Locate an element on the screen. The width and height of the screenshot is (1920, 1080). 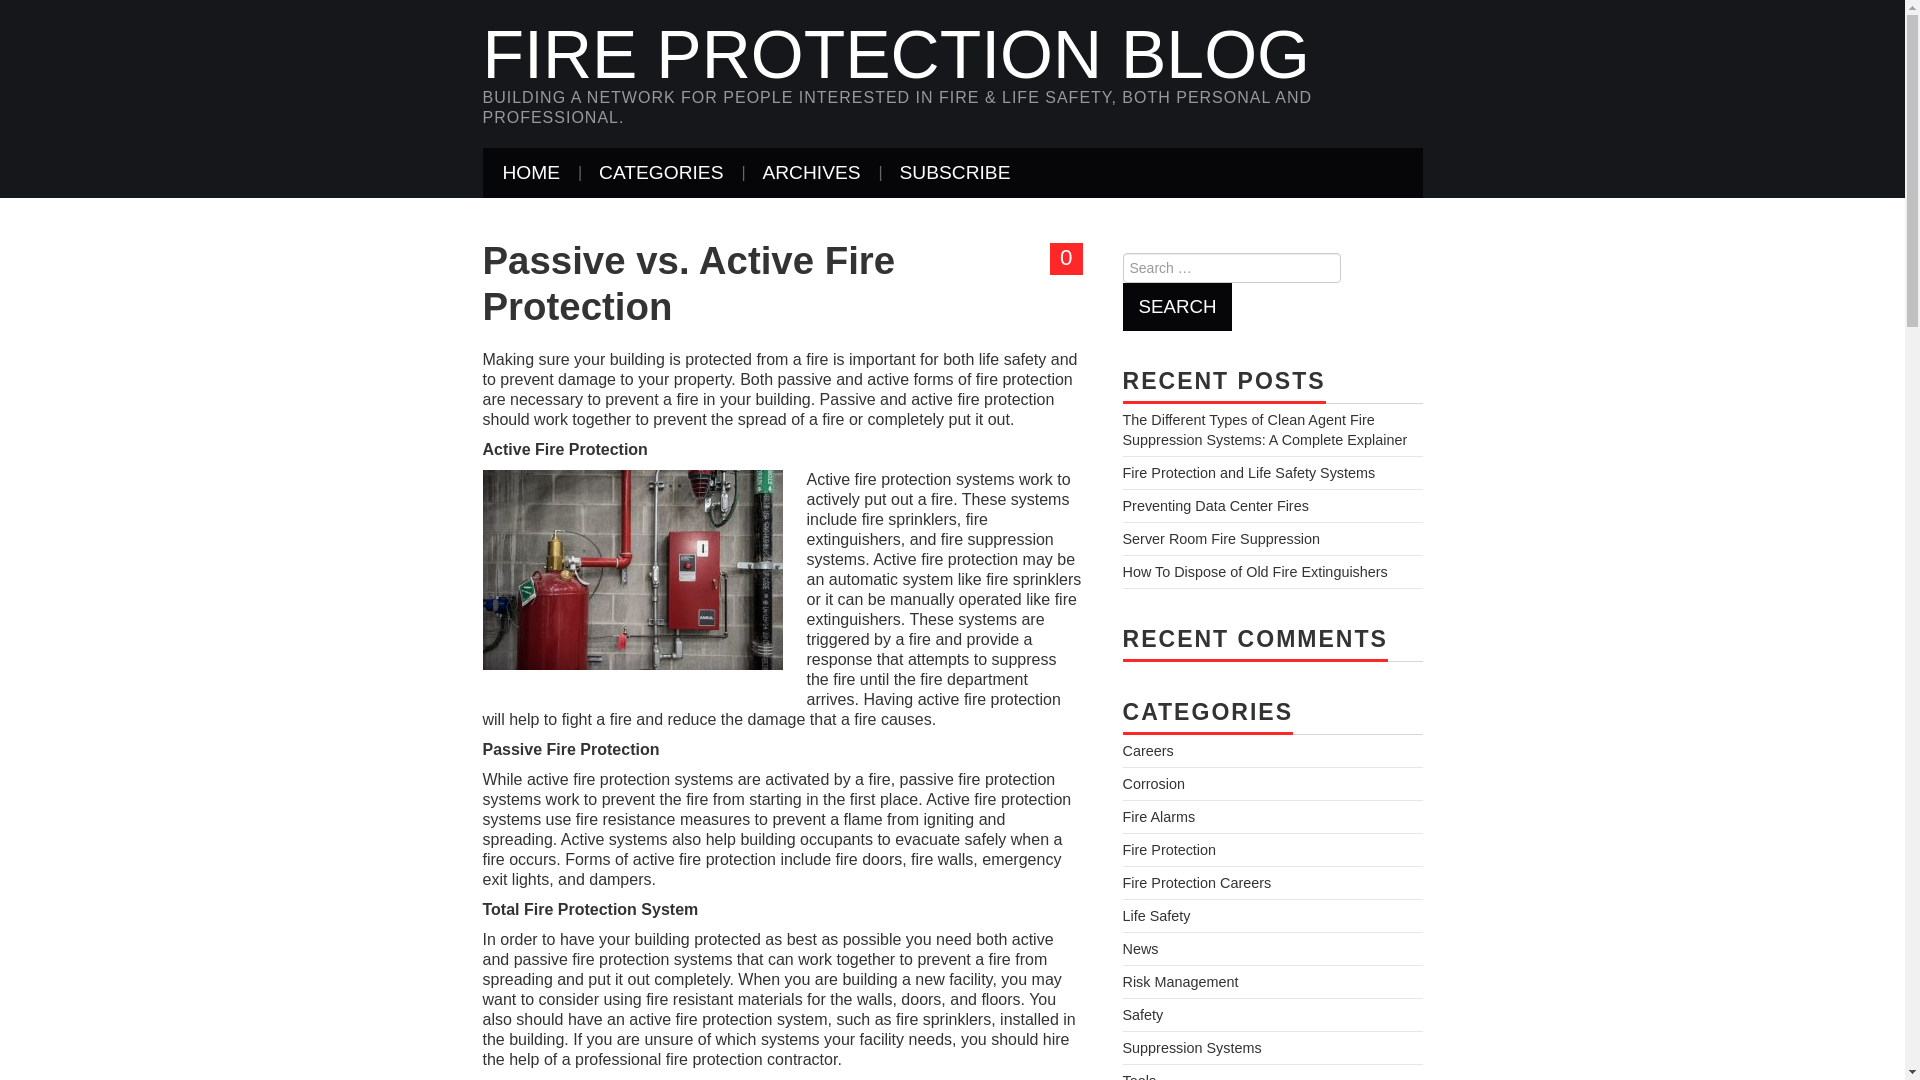
Fire Protection Careers is located at coordinates (1196, 882).